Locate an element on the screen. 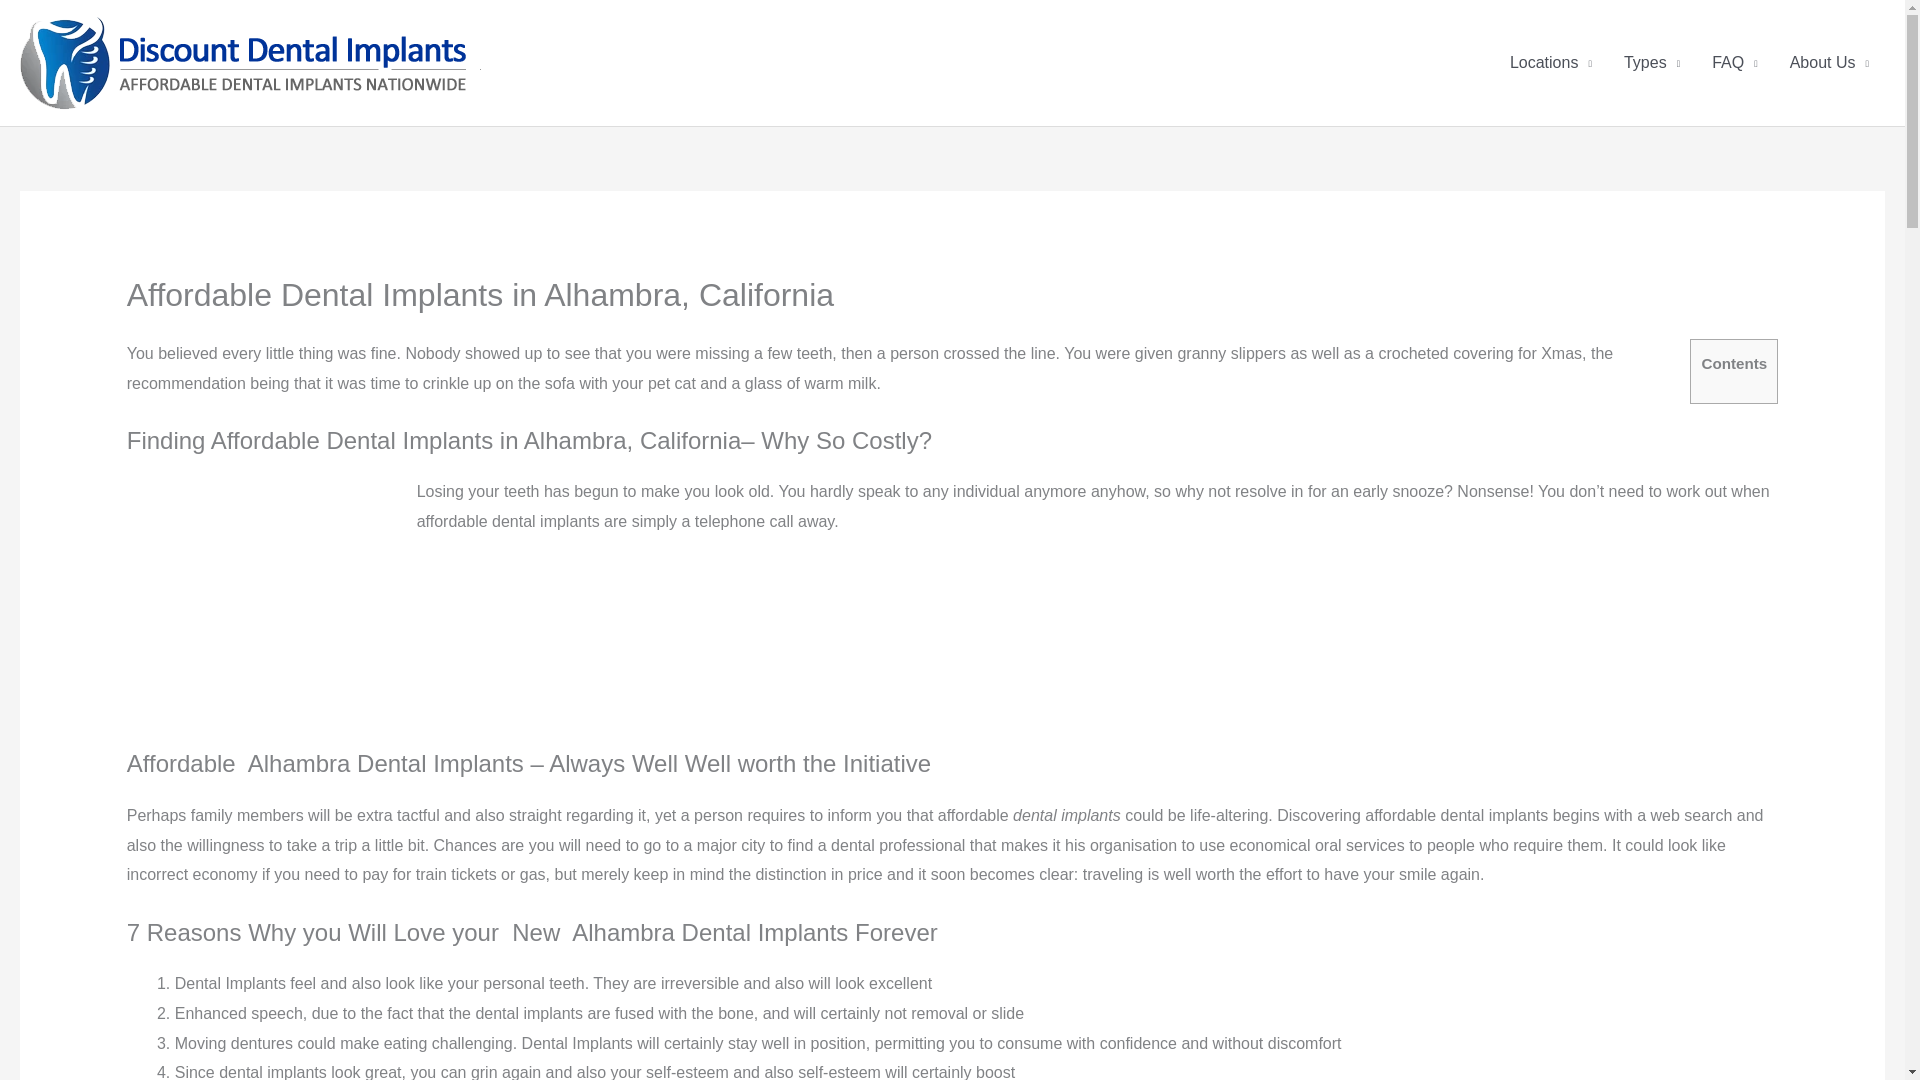  Types is located at coordinates (1652, 63).